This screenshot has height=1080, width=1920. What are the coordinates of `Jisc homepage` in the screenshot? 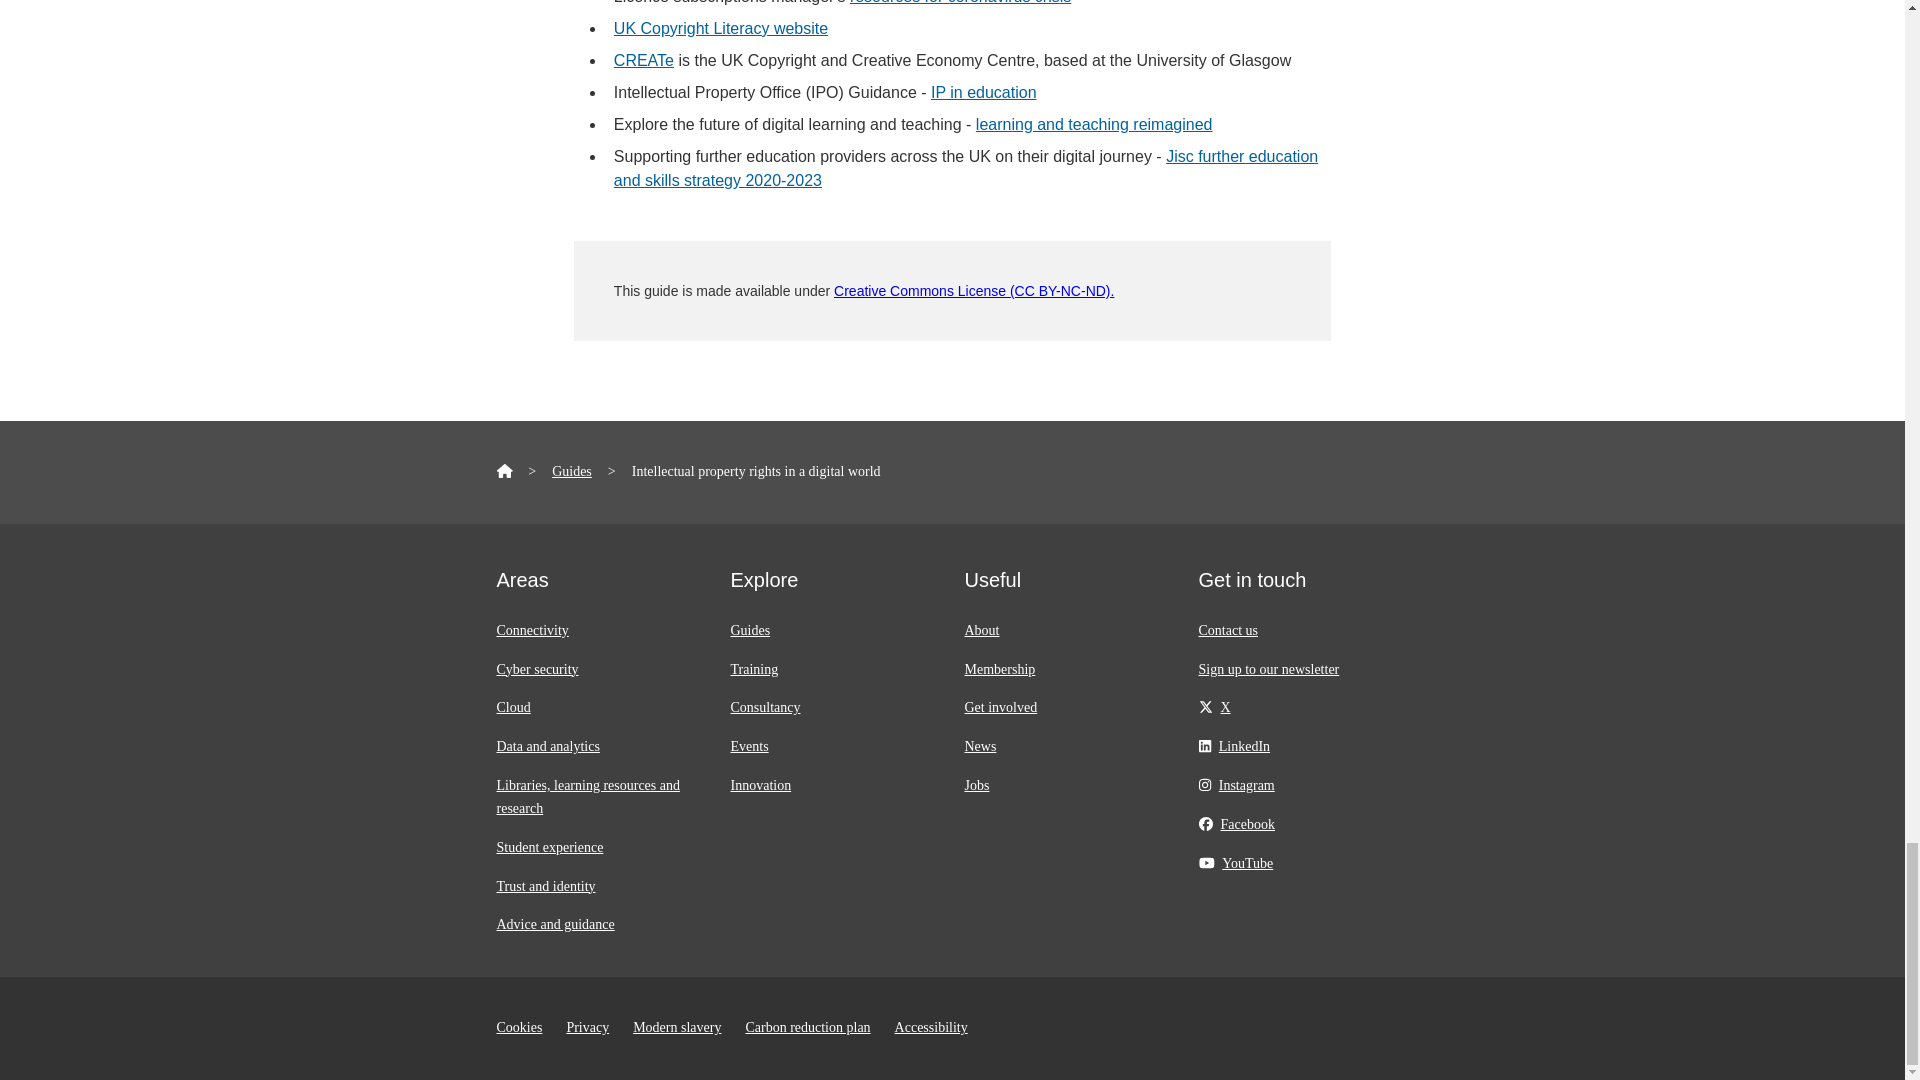 It's located at (504, 472).